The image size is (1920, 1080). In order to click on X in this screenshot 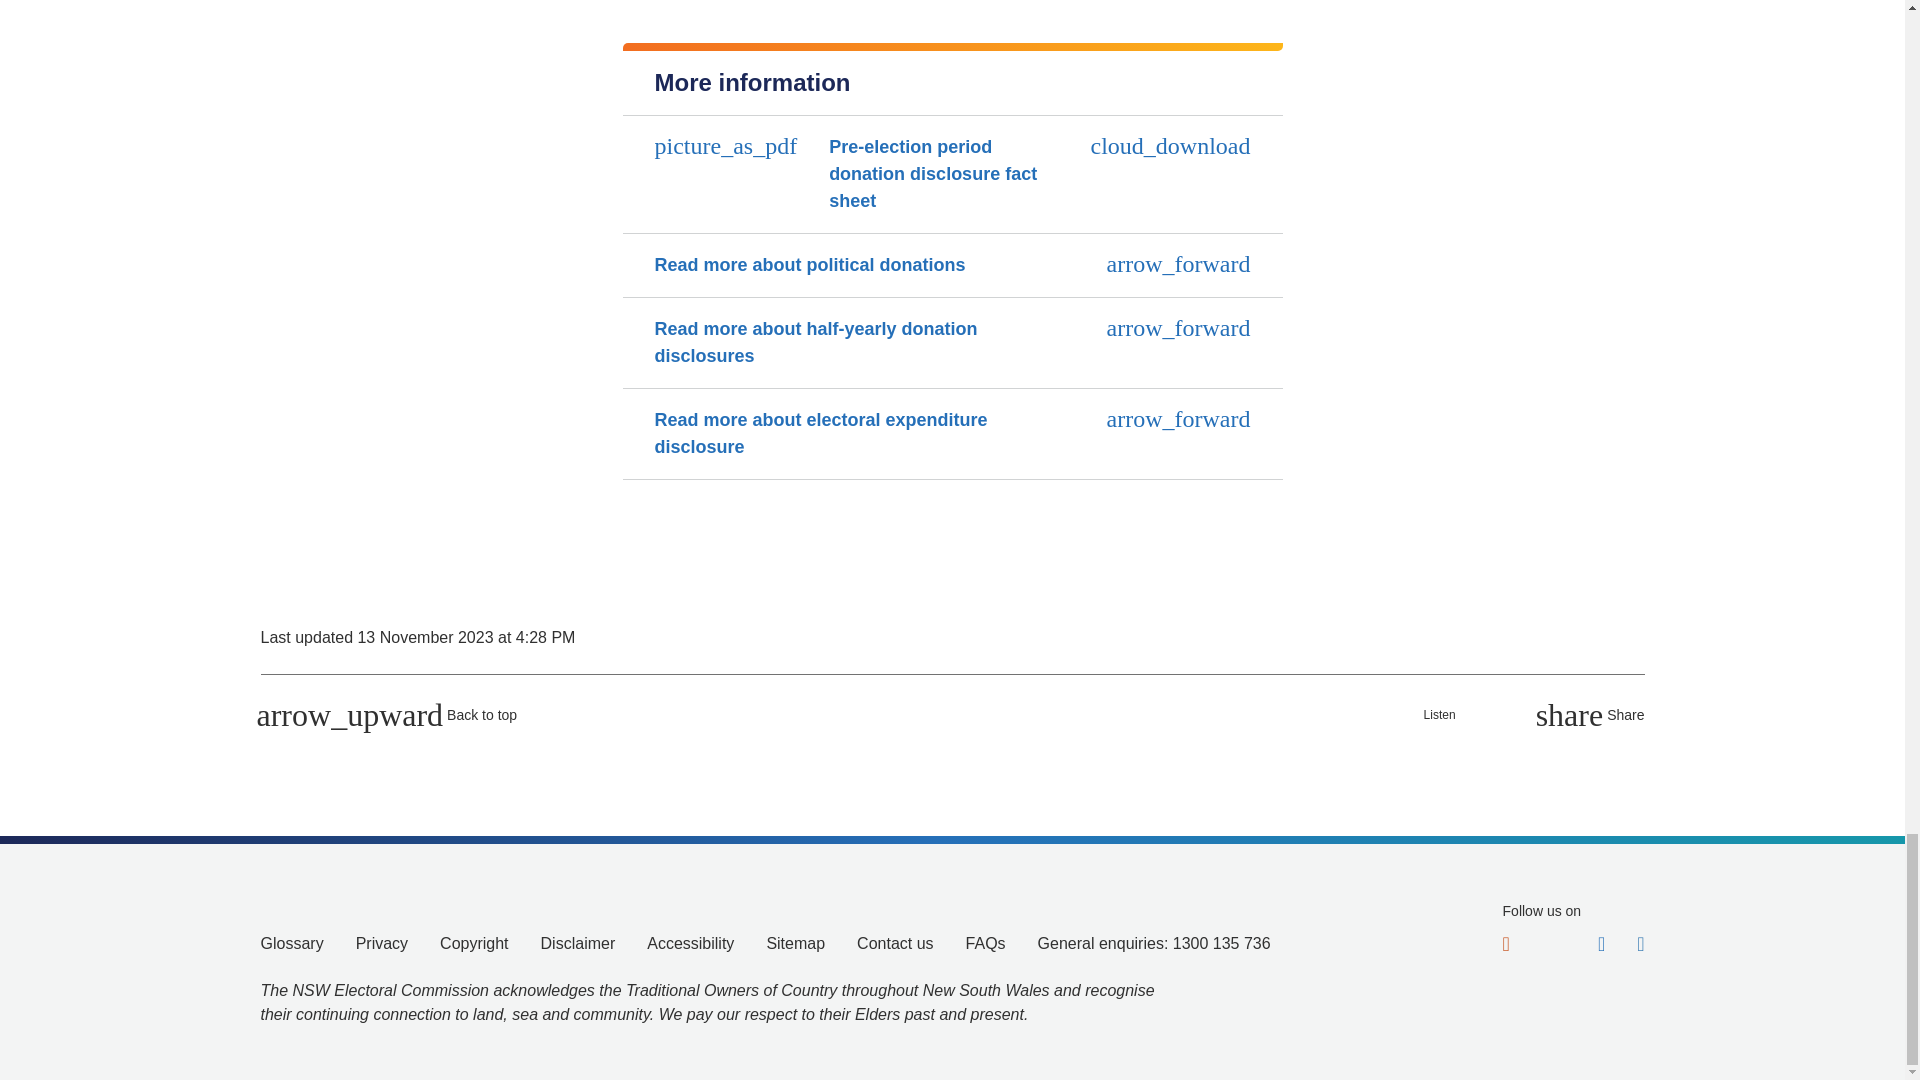, I will do `click(1554, 940)`.